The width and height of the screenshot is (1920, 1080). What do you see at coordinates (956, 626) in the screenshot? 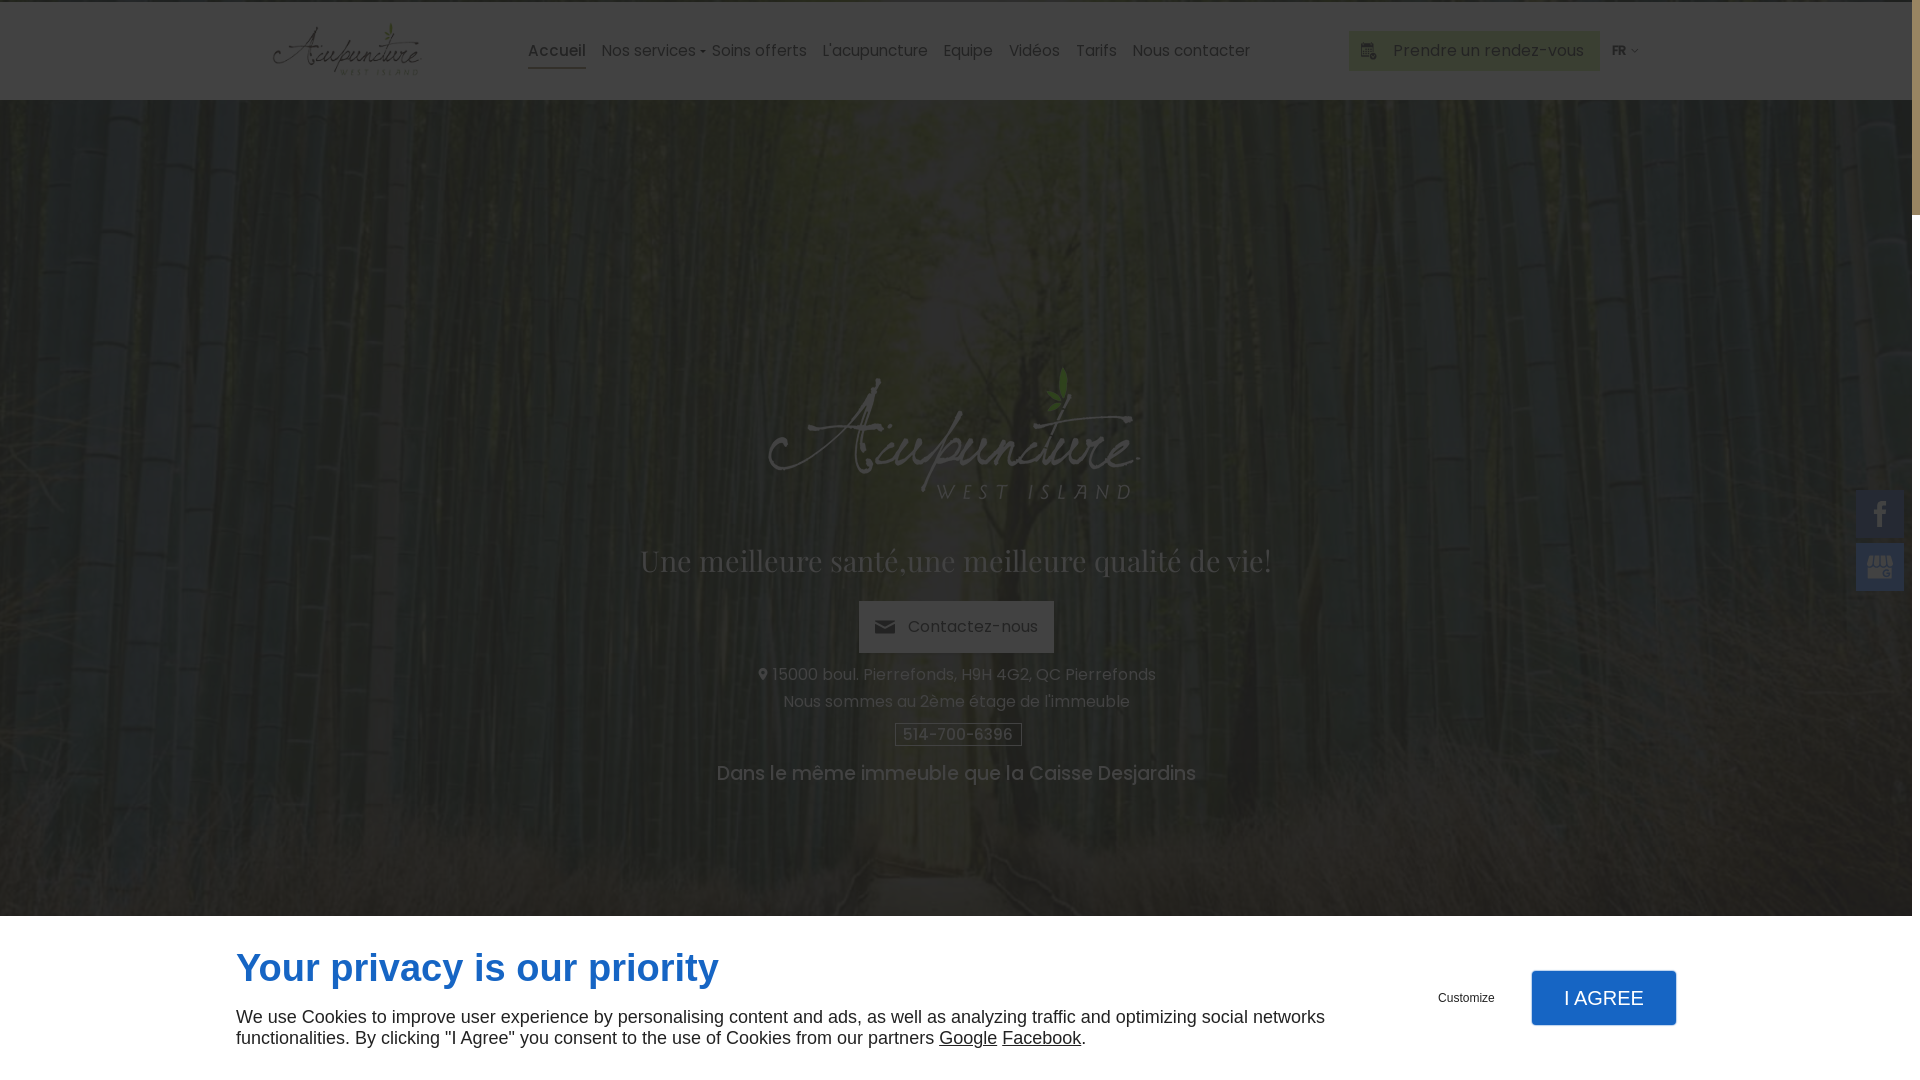
I see `Contactez-nous` at bounding box center [956, 626].